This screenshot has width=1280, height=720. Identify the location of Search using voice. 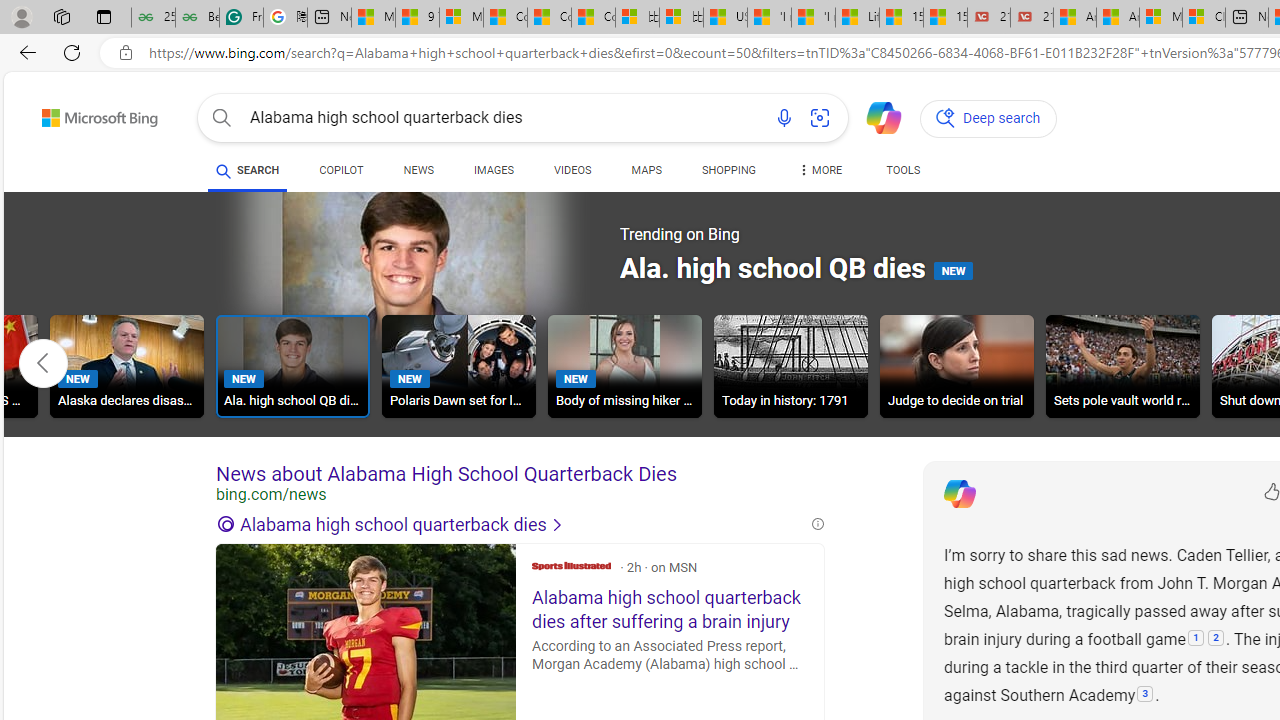
(784, 118).